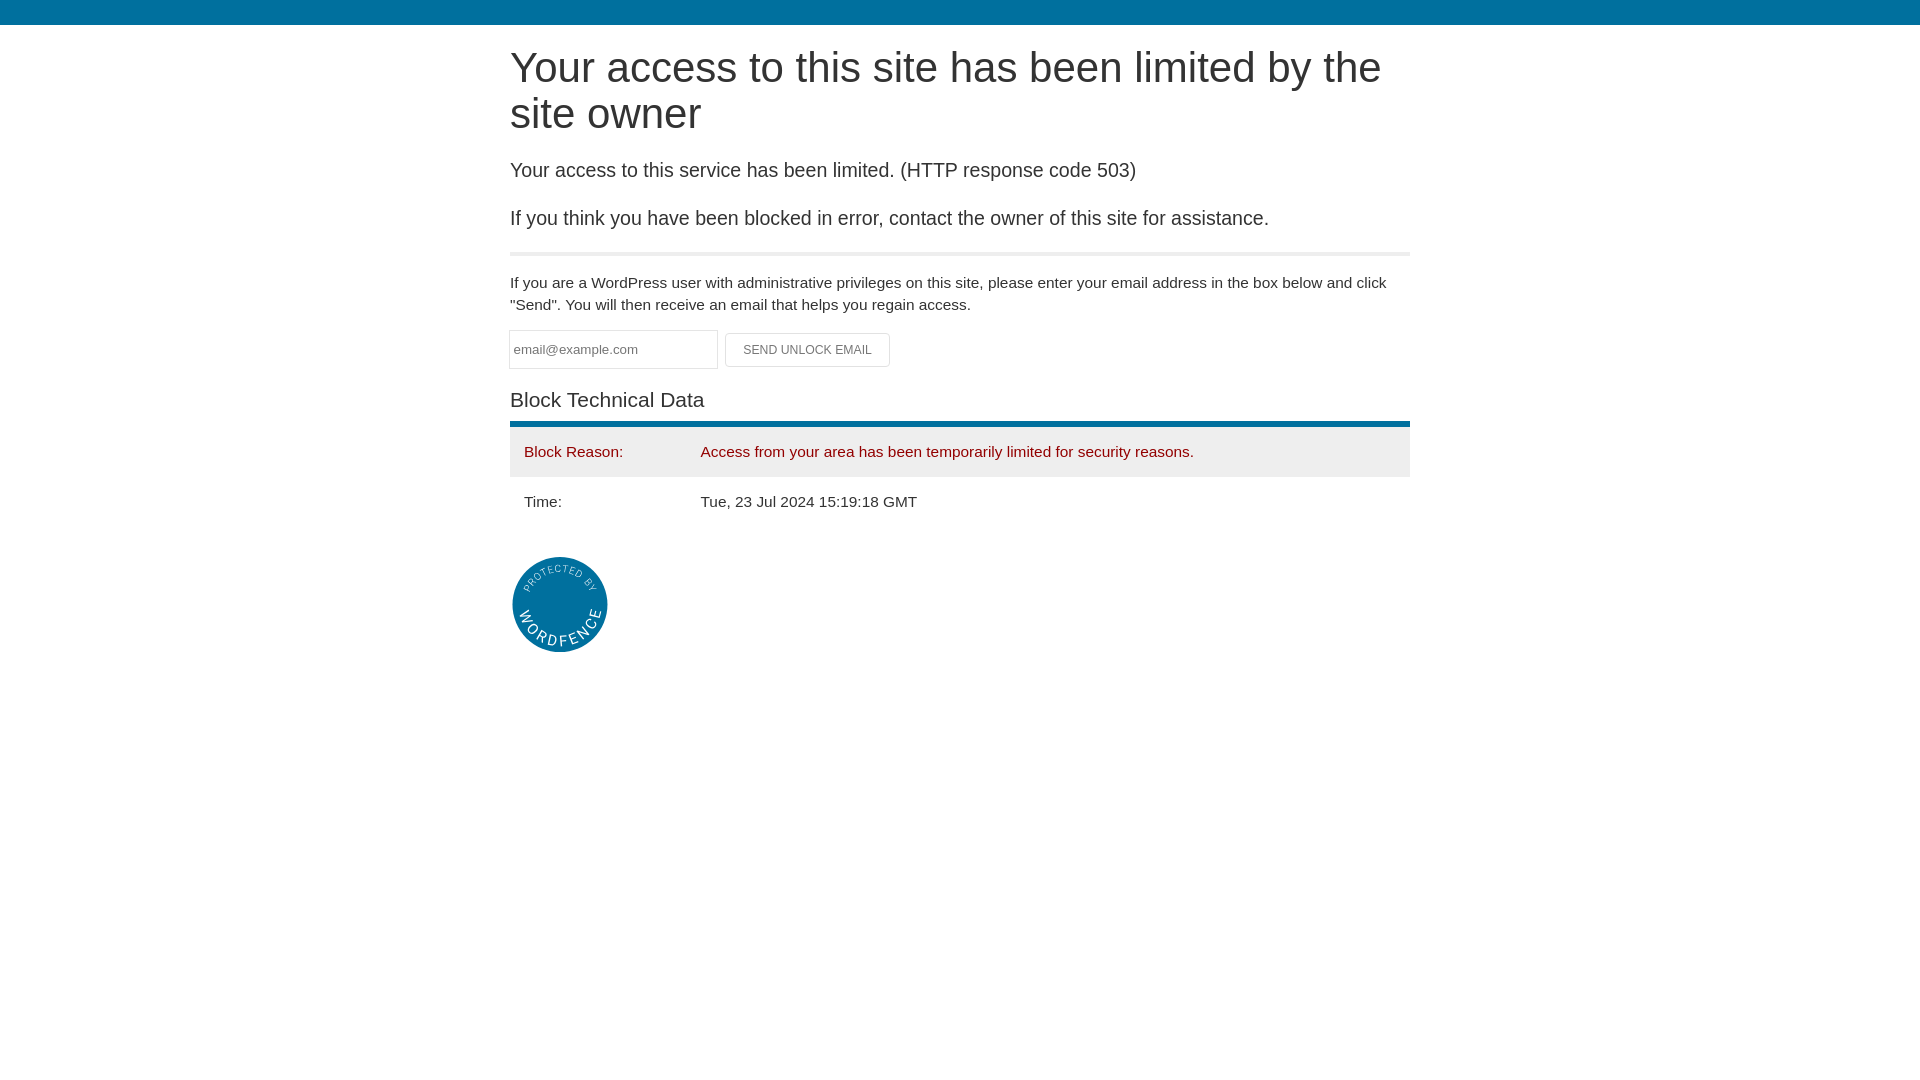 This screenshot has height=1080, width=1920. I want to click on Send Unlock Email, so click(808, 350).